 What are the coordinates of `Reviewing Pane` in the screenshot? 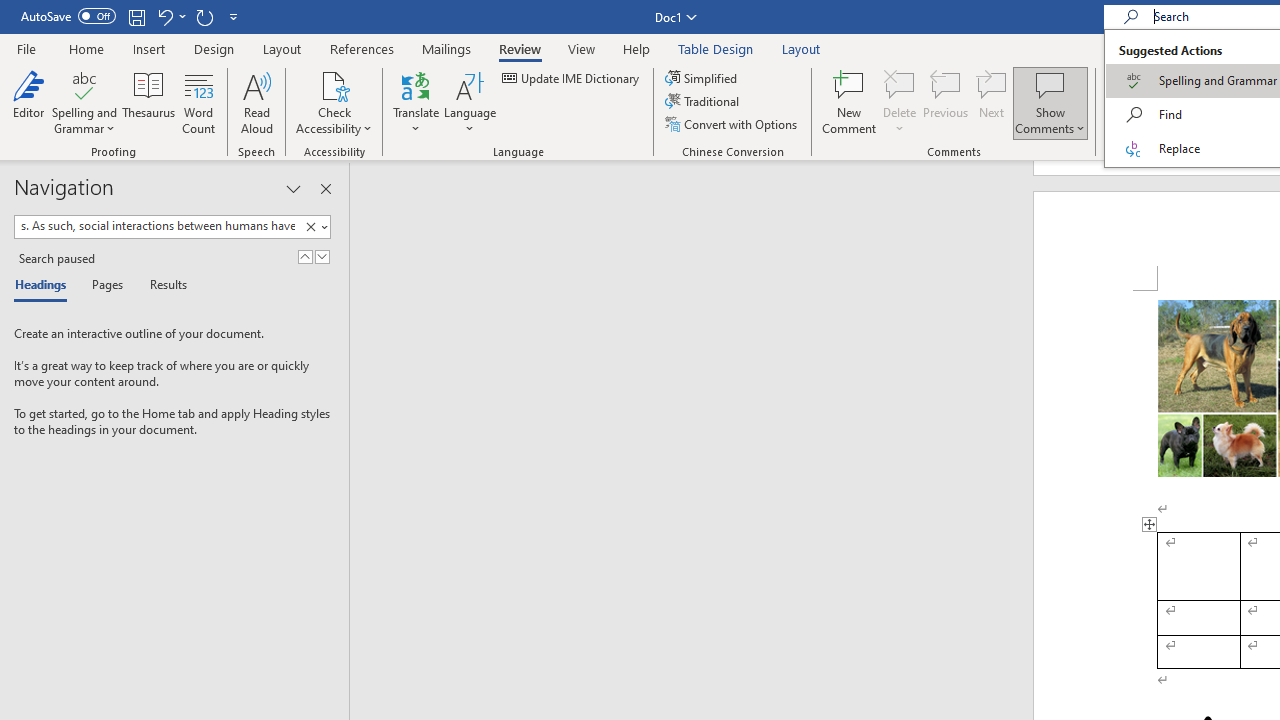 It's located at (1222, 124).